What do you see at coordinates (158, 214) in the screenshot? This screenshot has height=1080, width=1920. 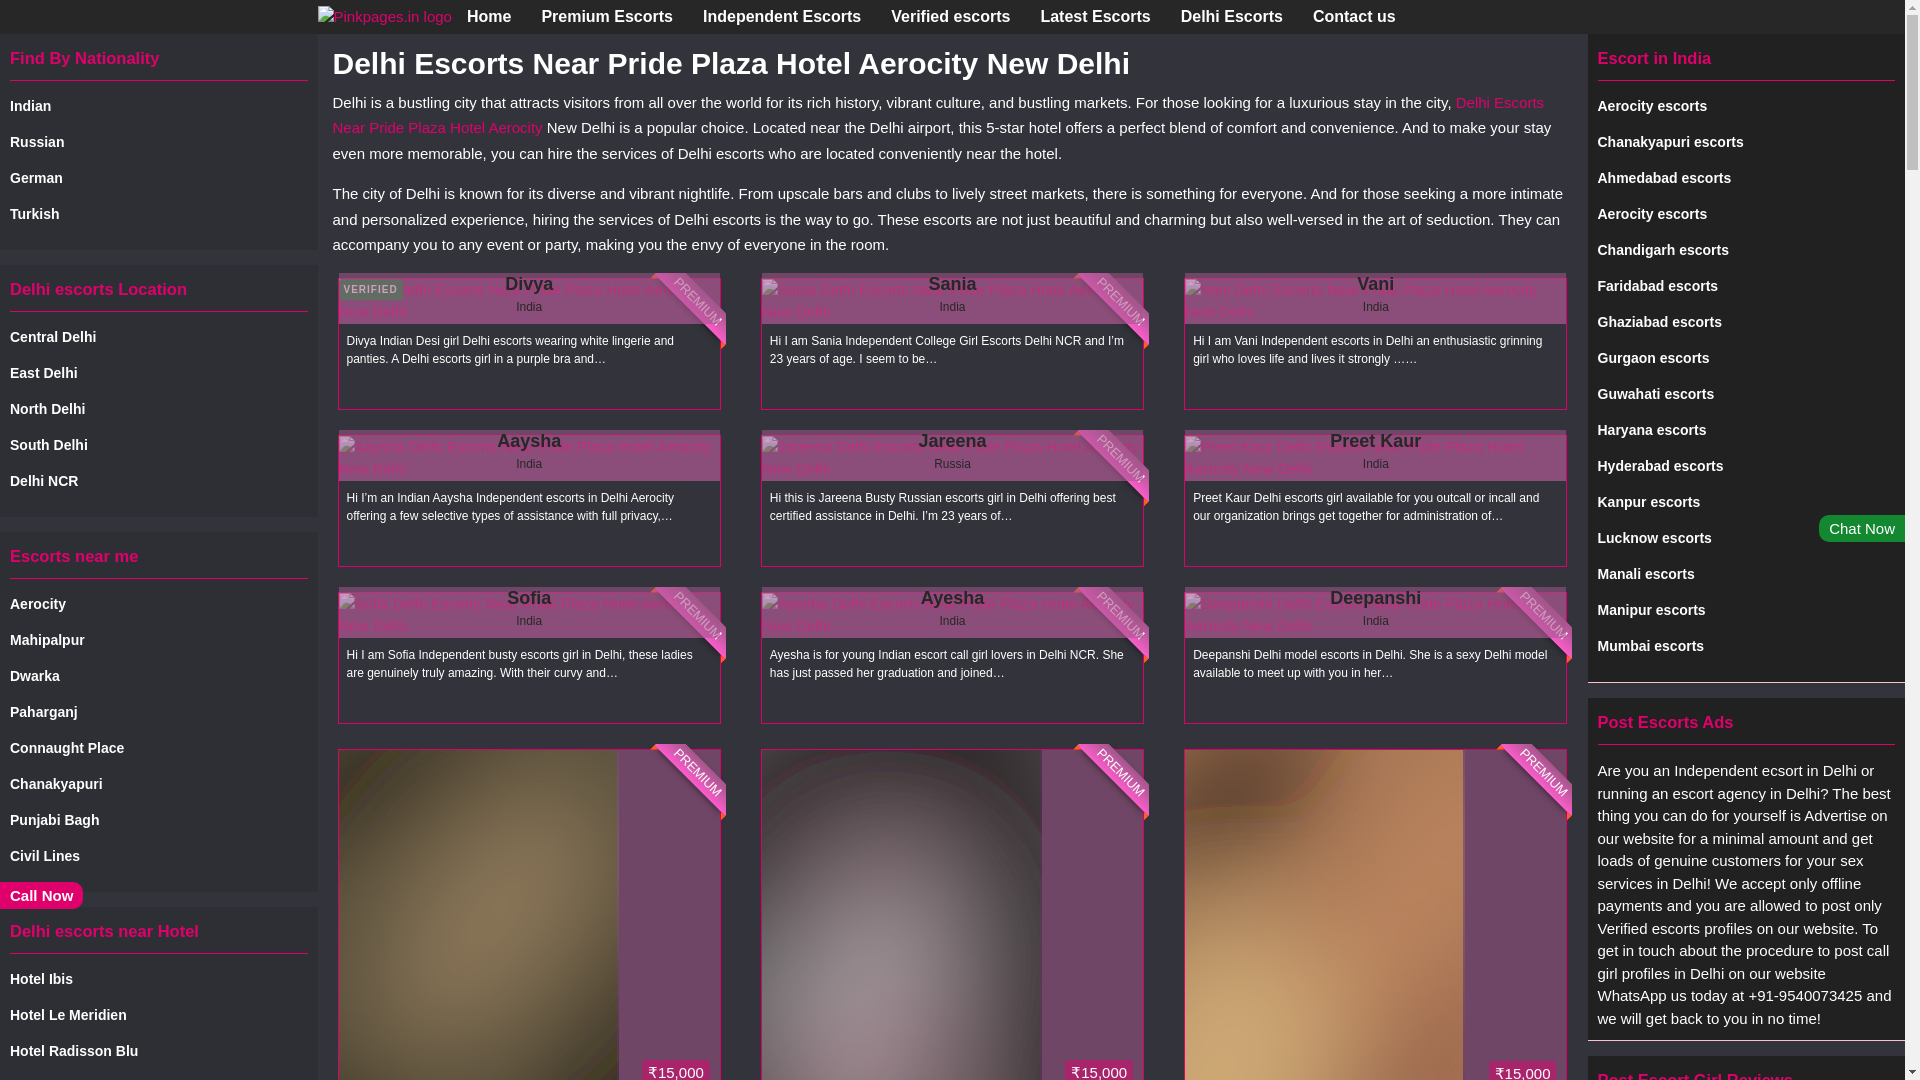 I see `Delhi Escorts from Turkey` at bounding box center [158, 214].